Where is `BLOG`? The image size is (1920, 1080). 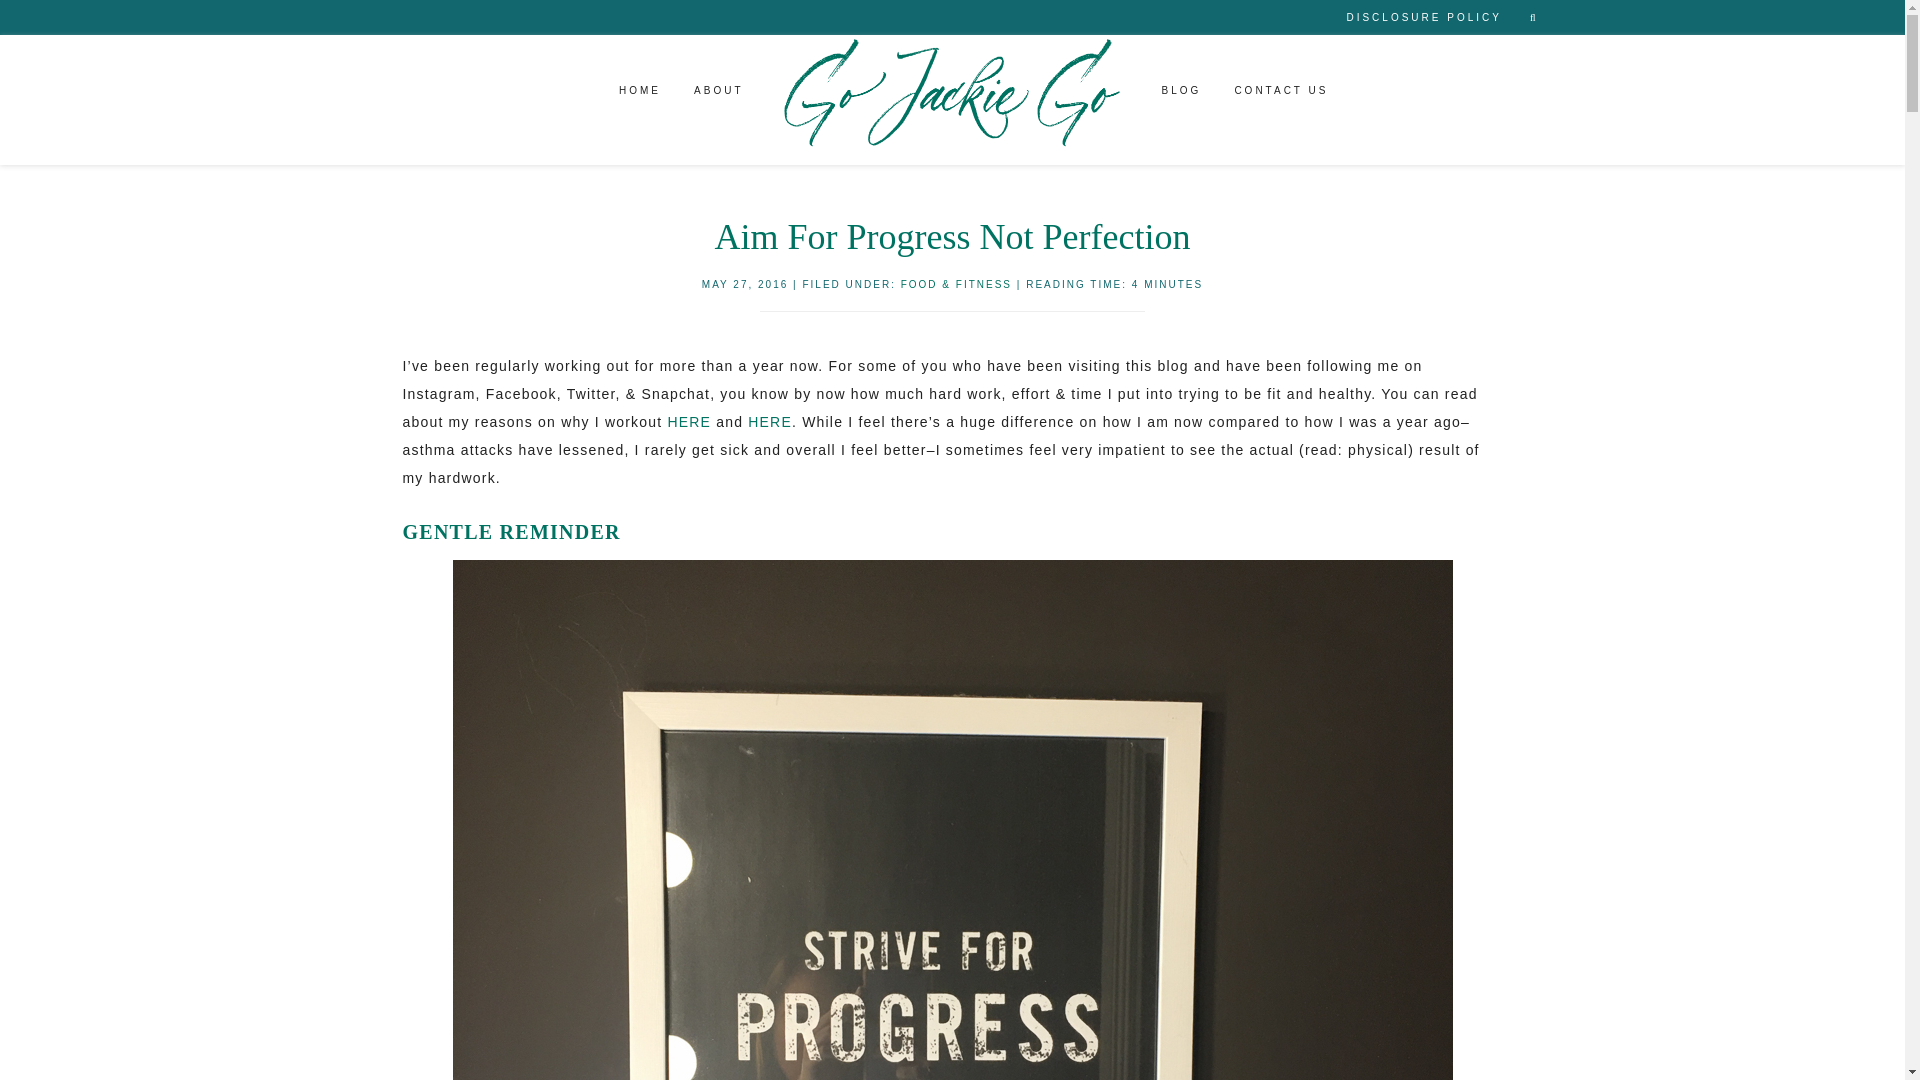 BLOG is located at coordinates (1182, 94).